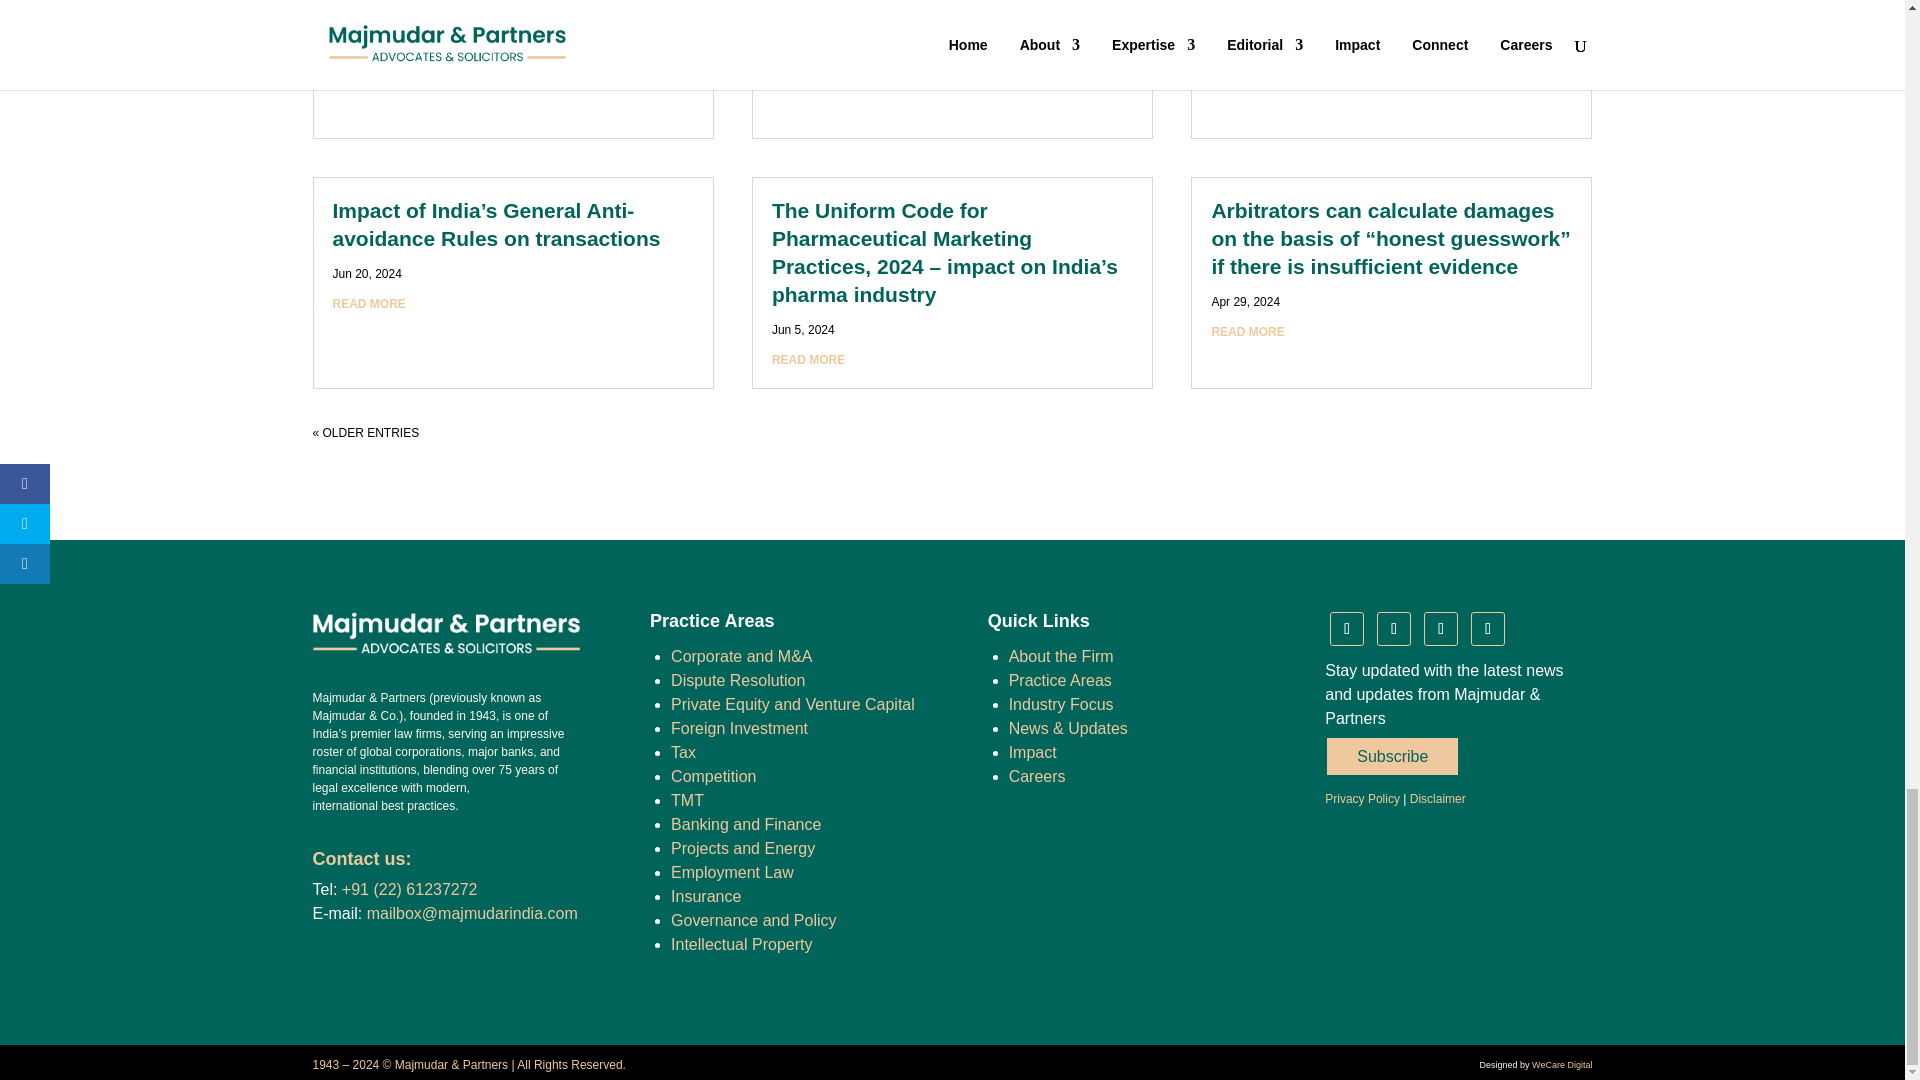 The image size is (1920, 1080). I want to click on Follow on X, so click(1488, 628).